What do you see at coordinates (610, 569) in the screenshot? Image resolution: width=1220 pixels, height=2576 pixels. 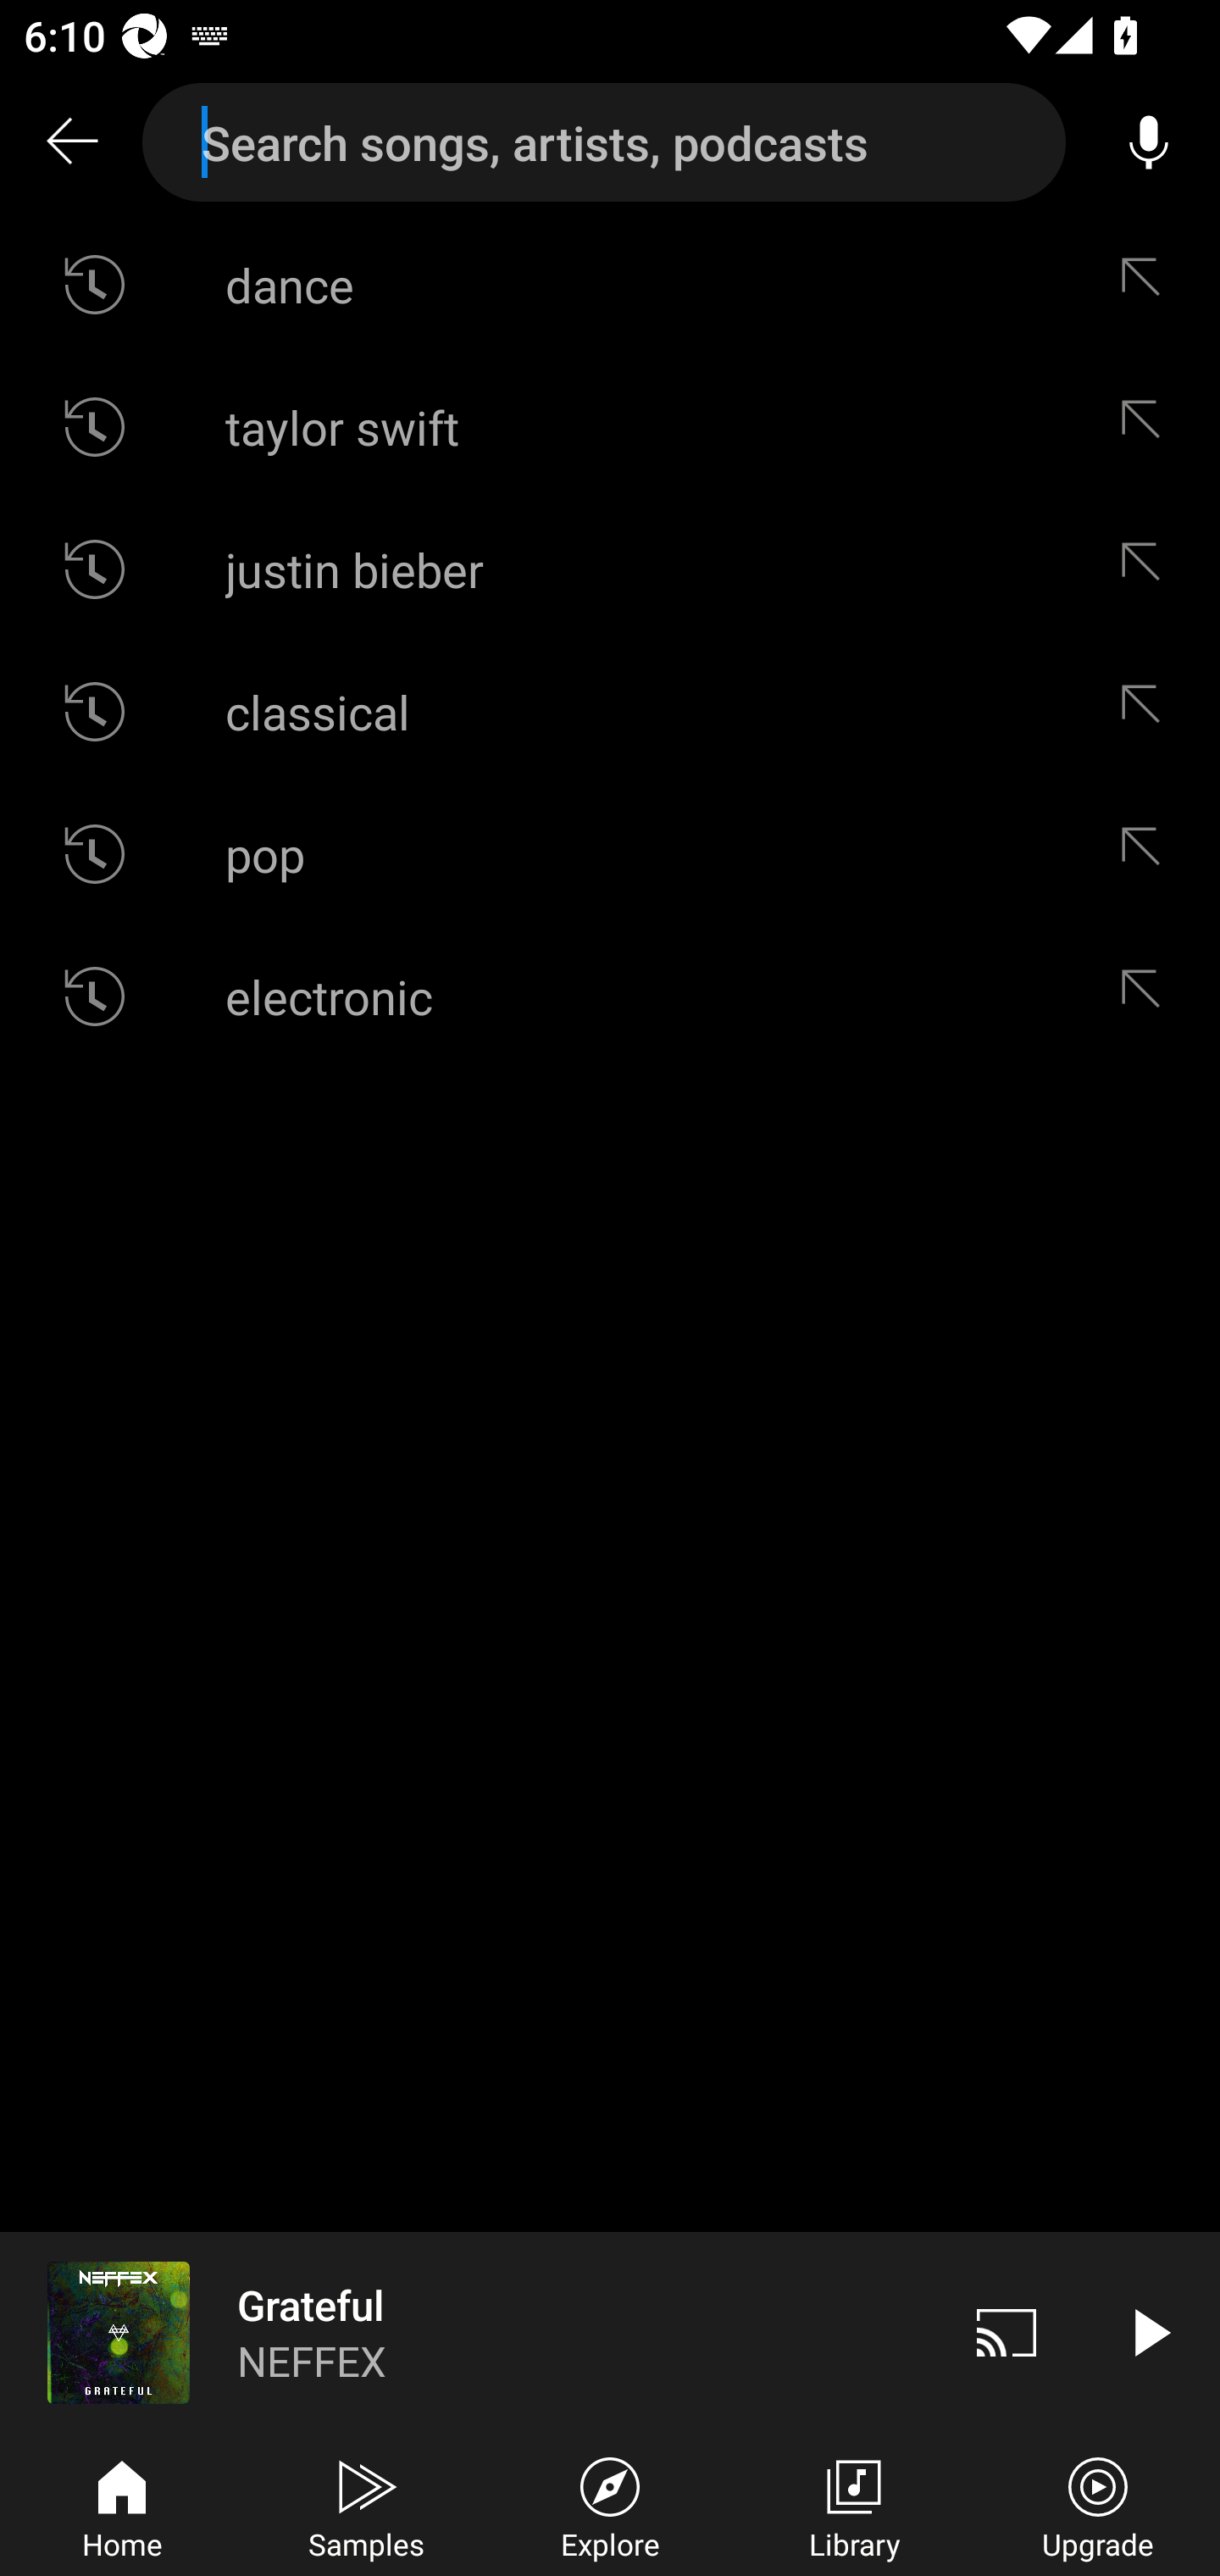 I see `justin bieber Edit suggestion justin bieber` at bounding box center [610, 569].